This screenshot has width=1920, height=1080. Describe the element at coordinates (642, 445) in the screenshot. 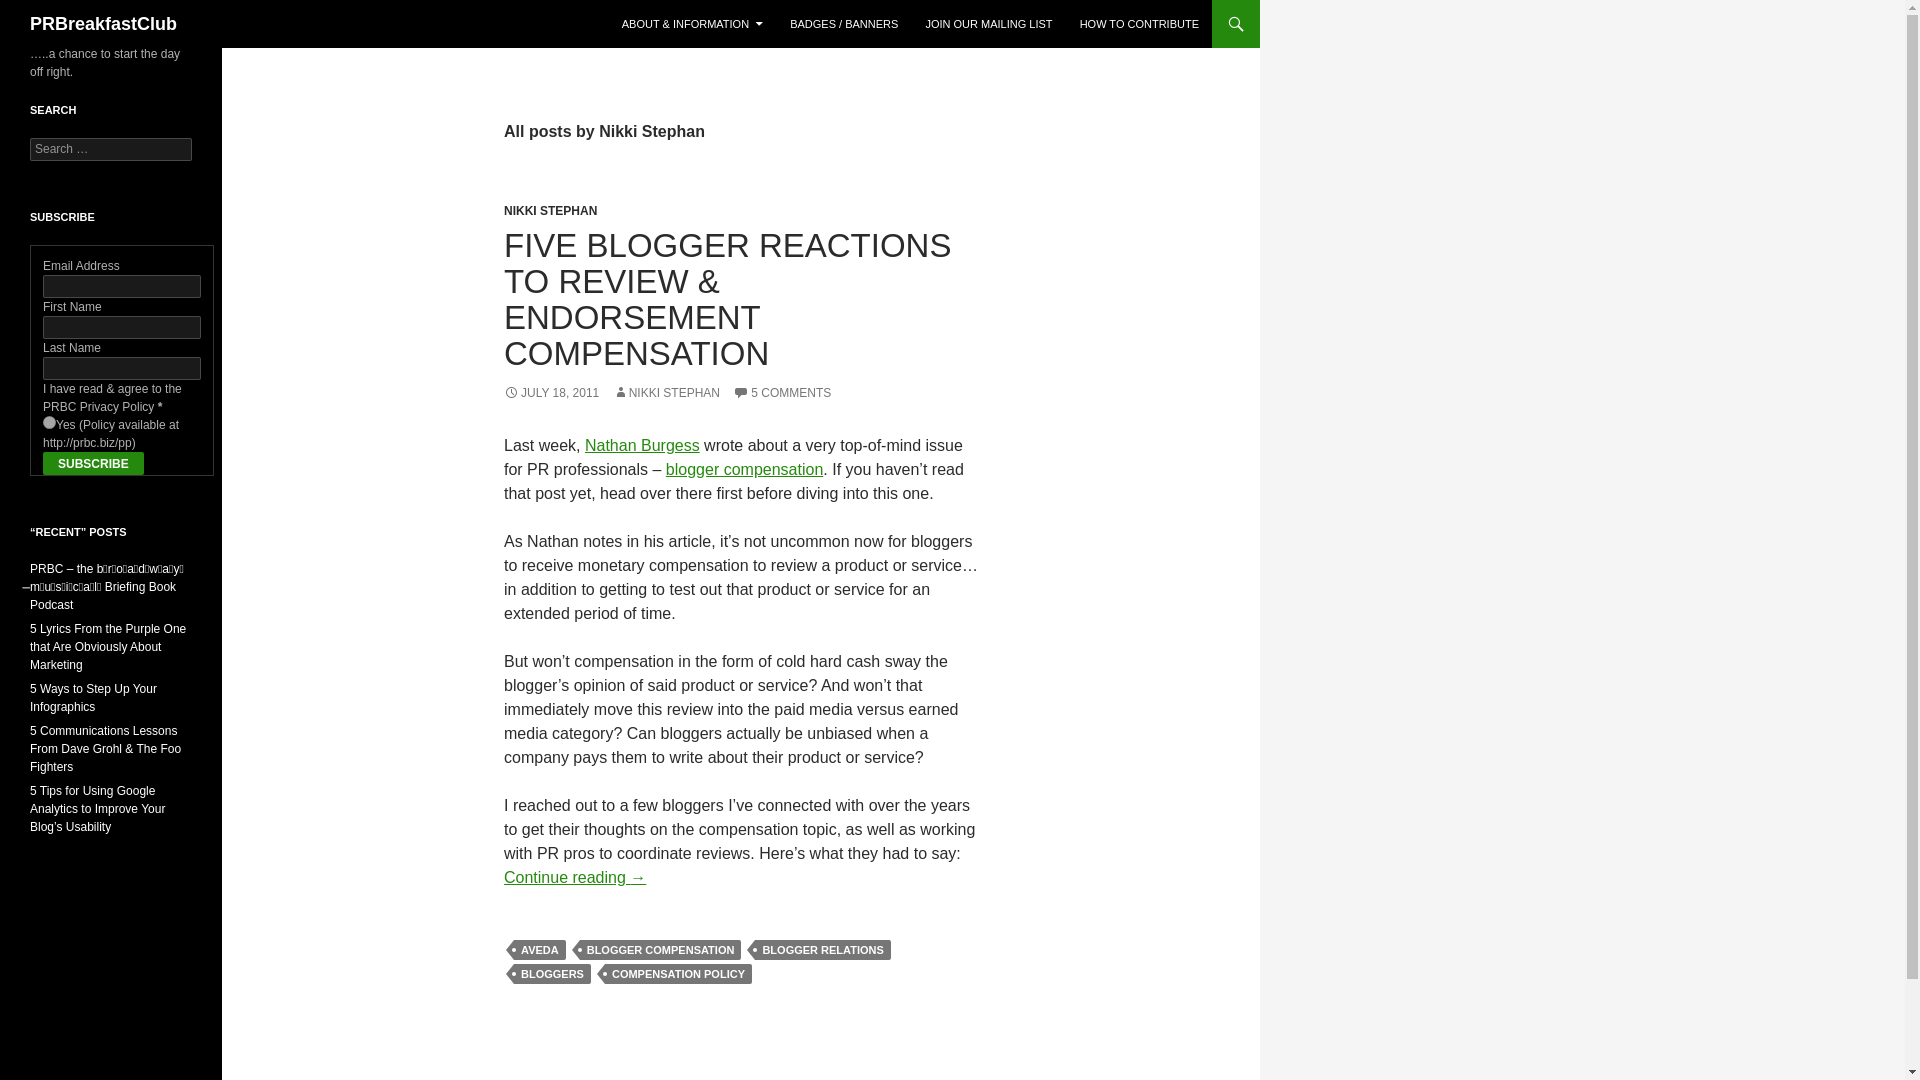

I see `Nathan Burgess` at that location.